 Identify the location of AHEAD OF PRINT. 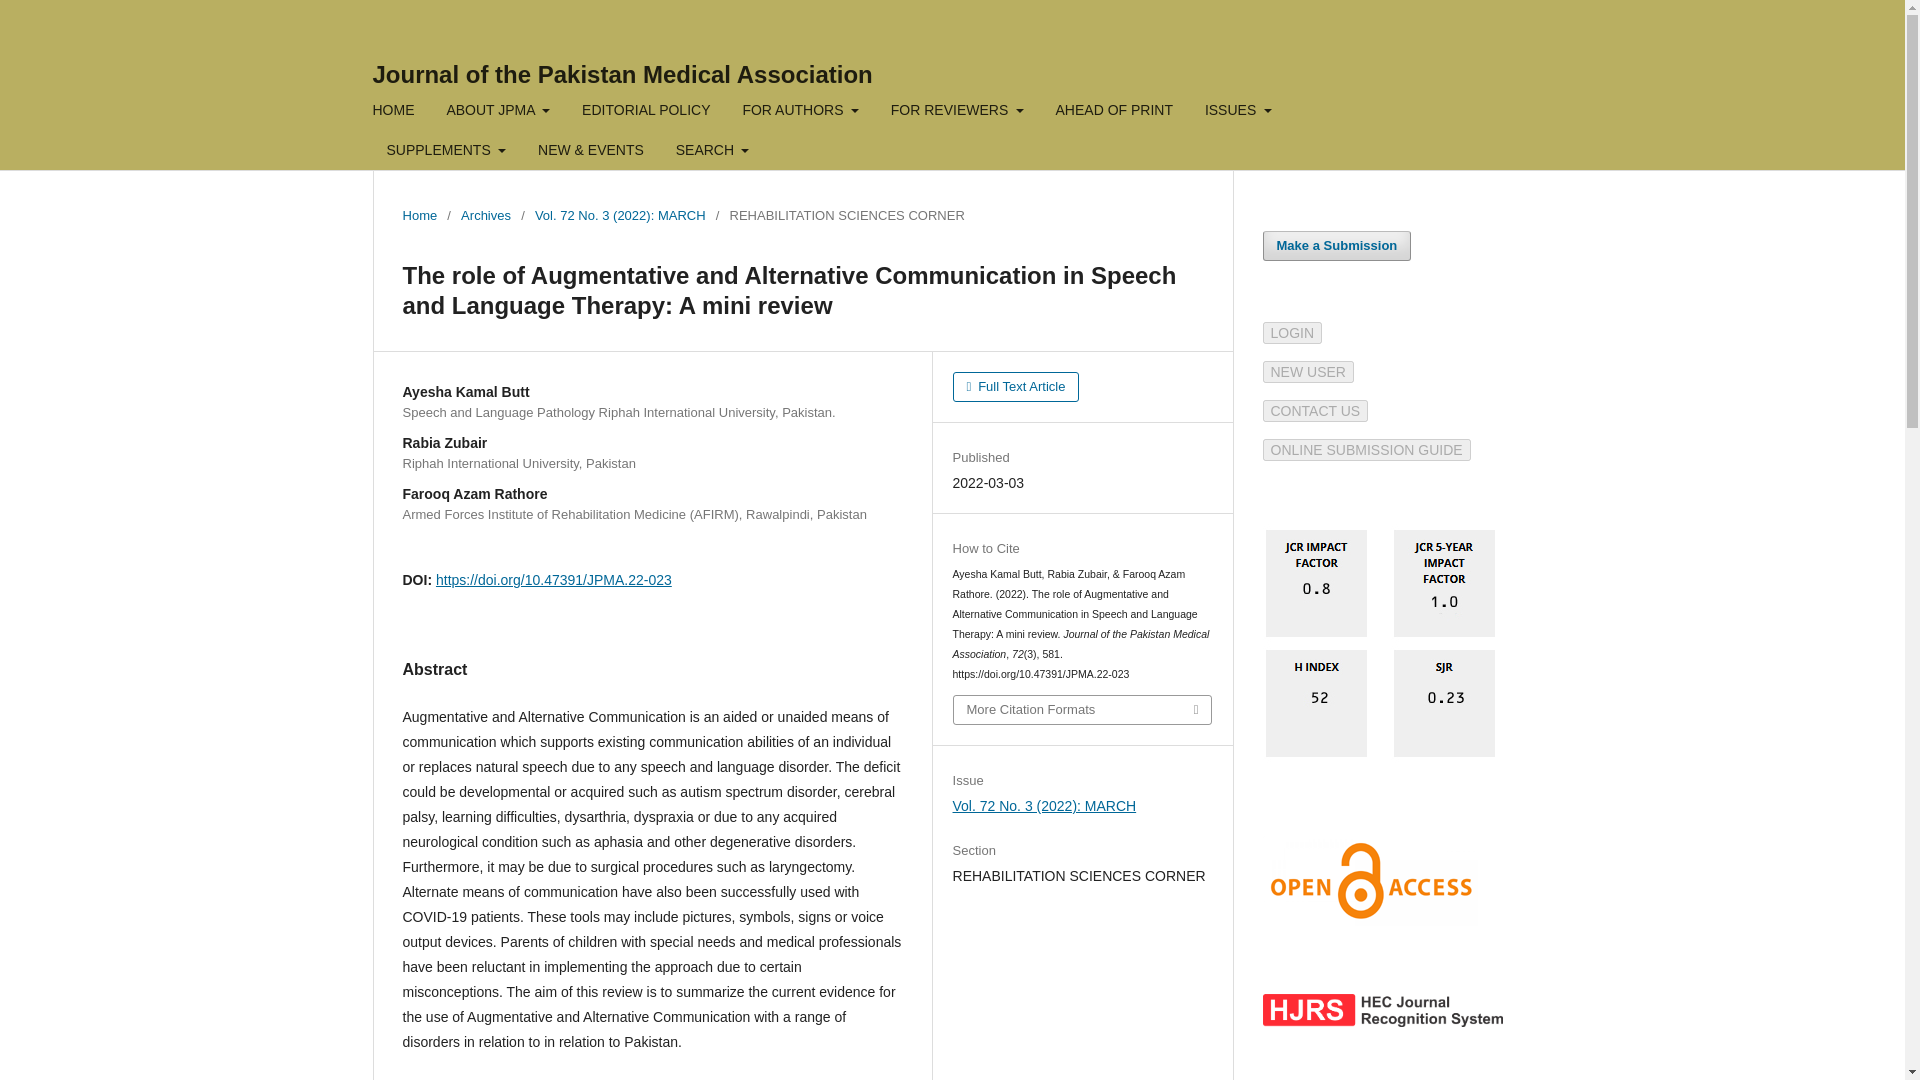
(1114, 112).